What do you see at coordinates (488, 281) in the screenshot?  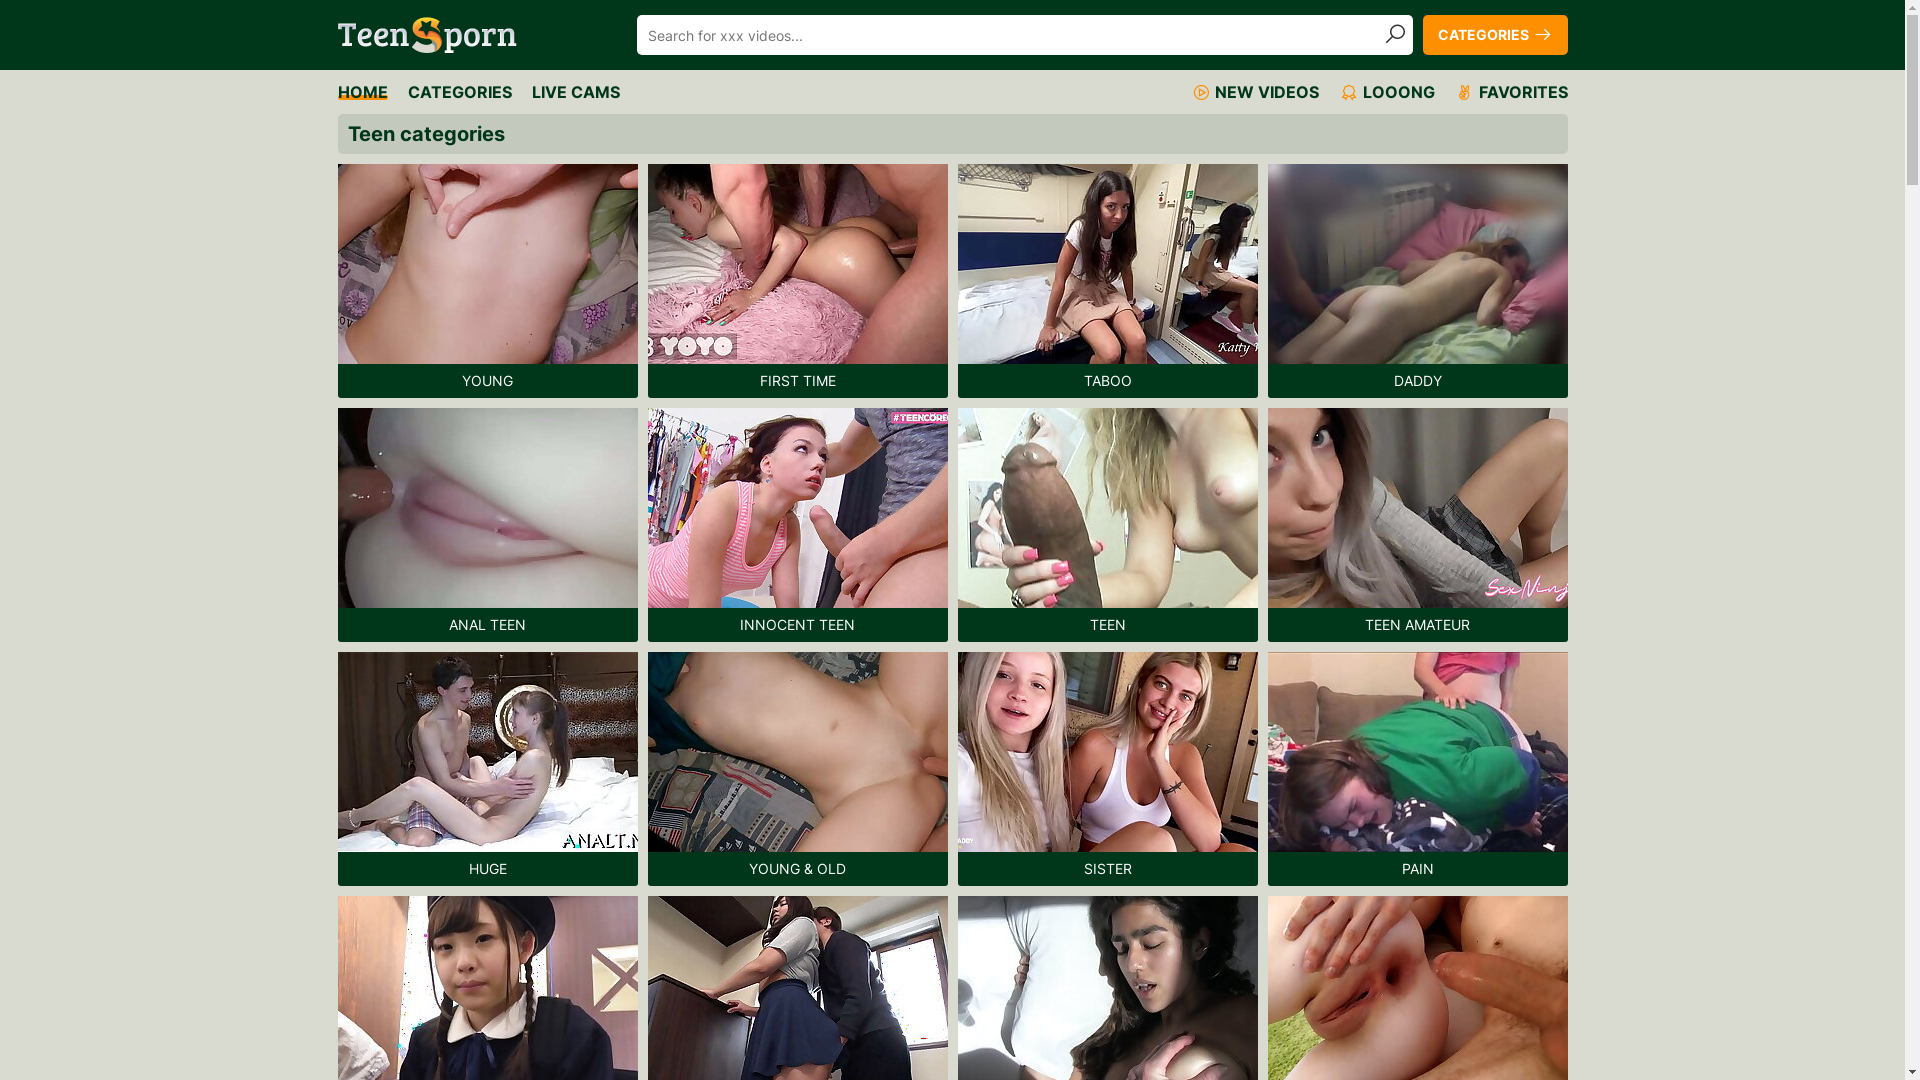 I see `YOUNG` at bounding box center [488, 281].